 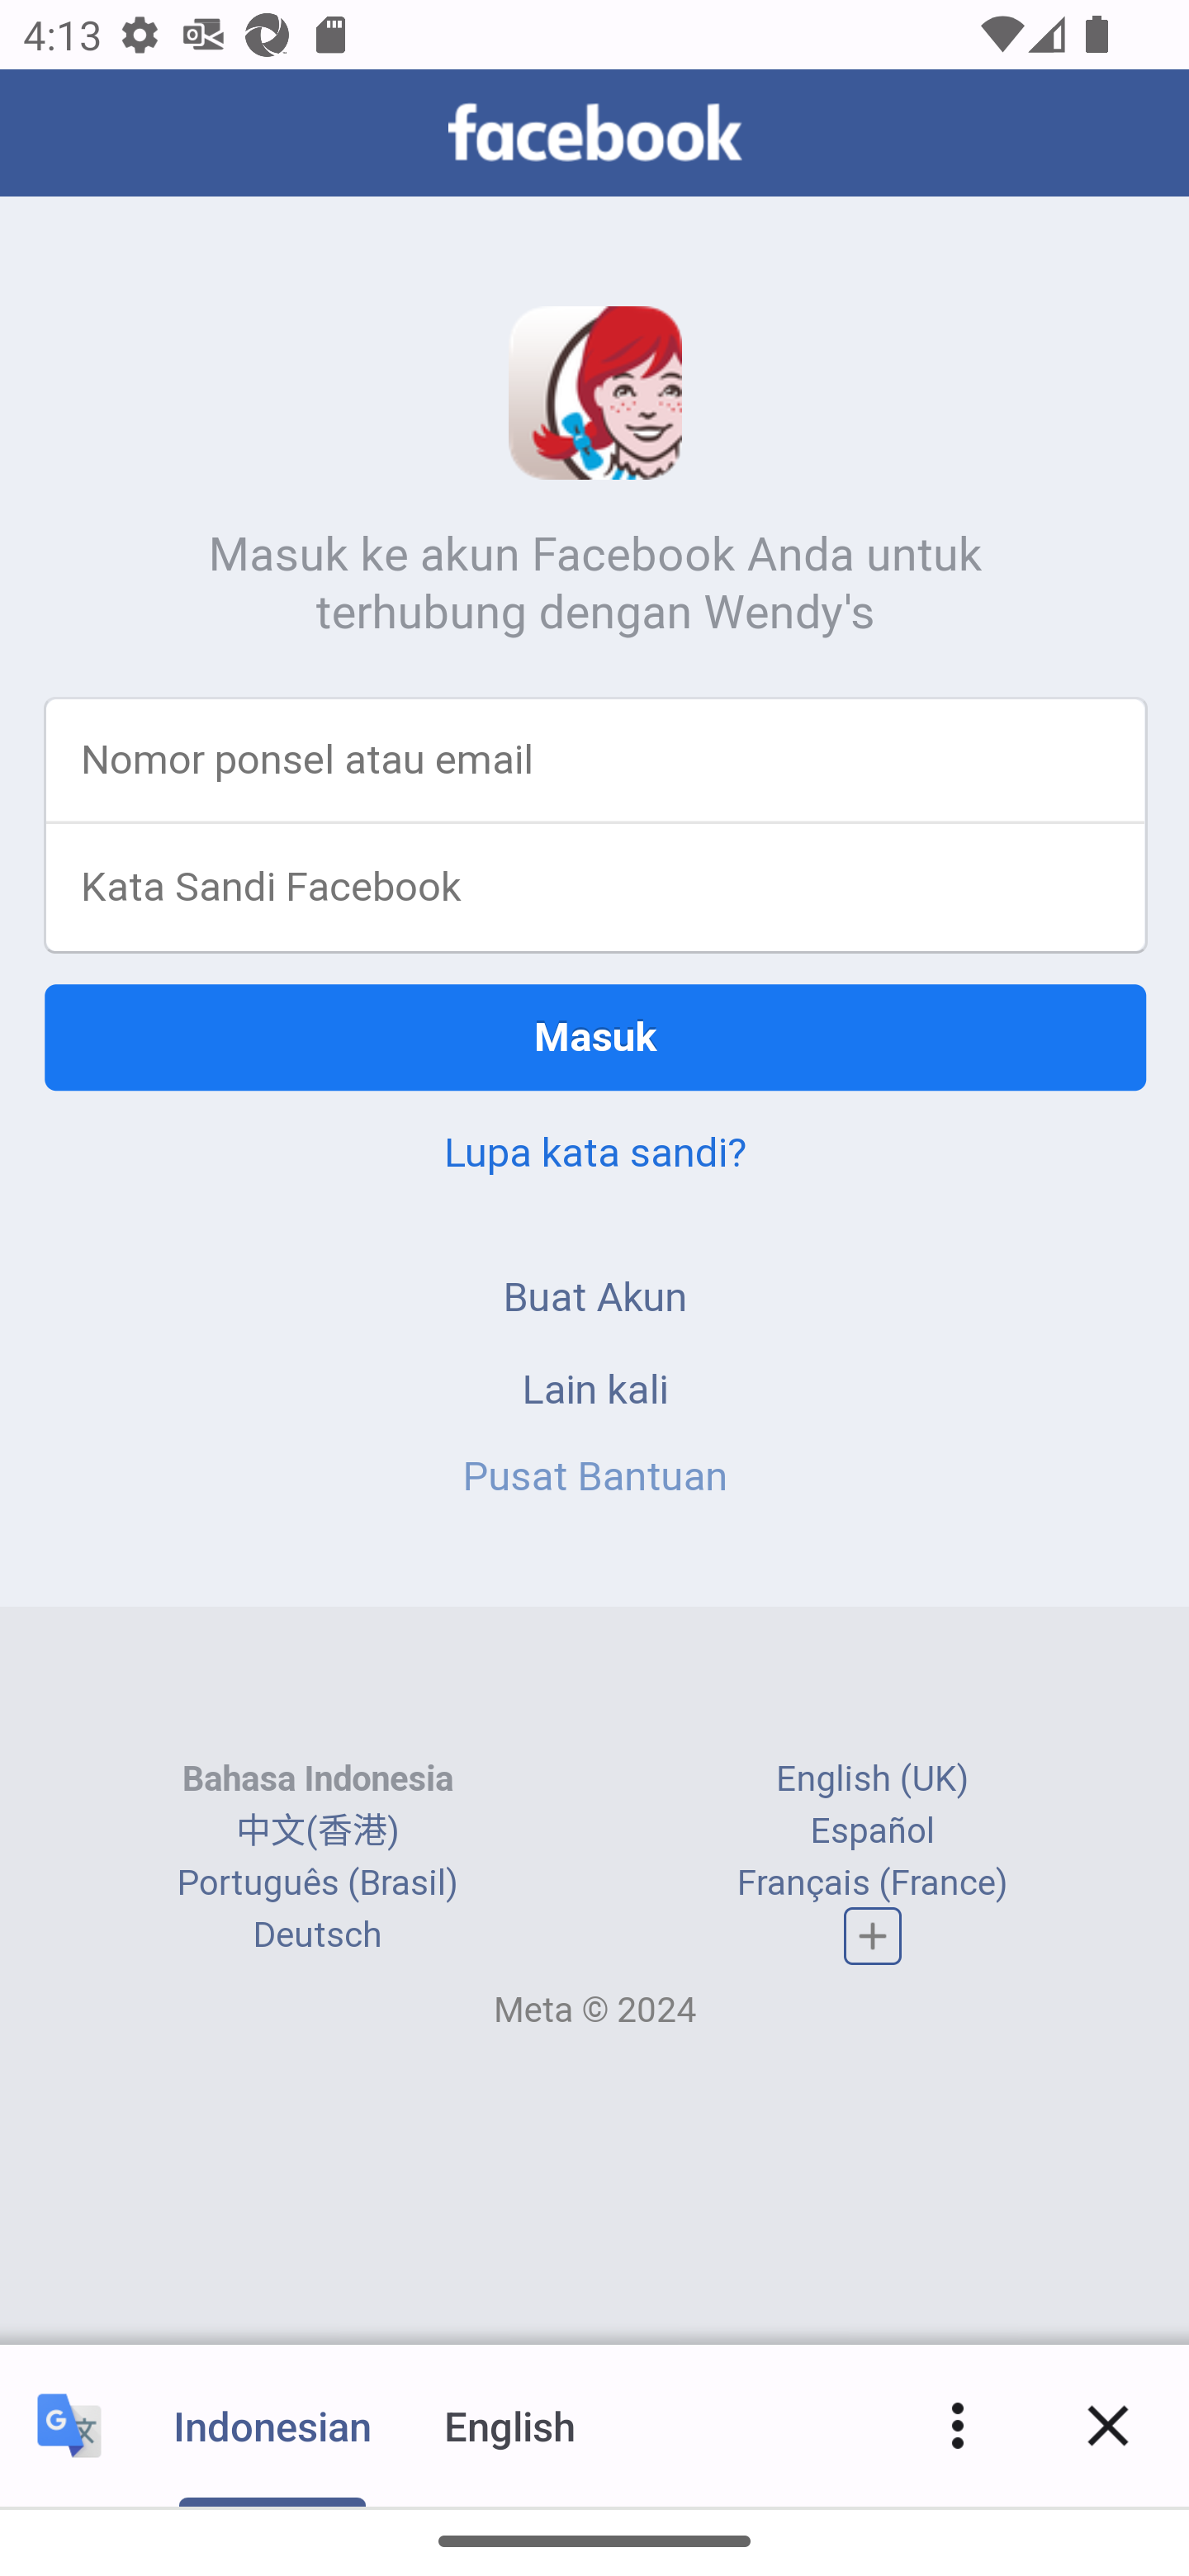 I want to click on Português (Brasil), so click(x=317, y=1881).